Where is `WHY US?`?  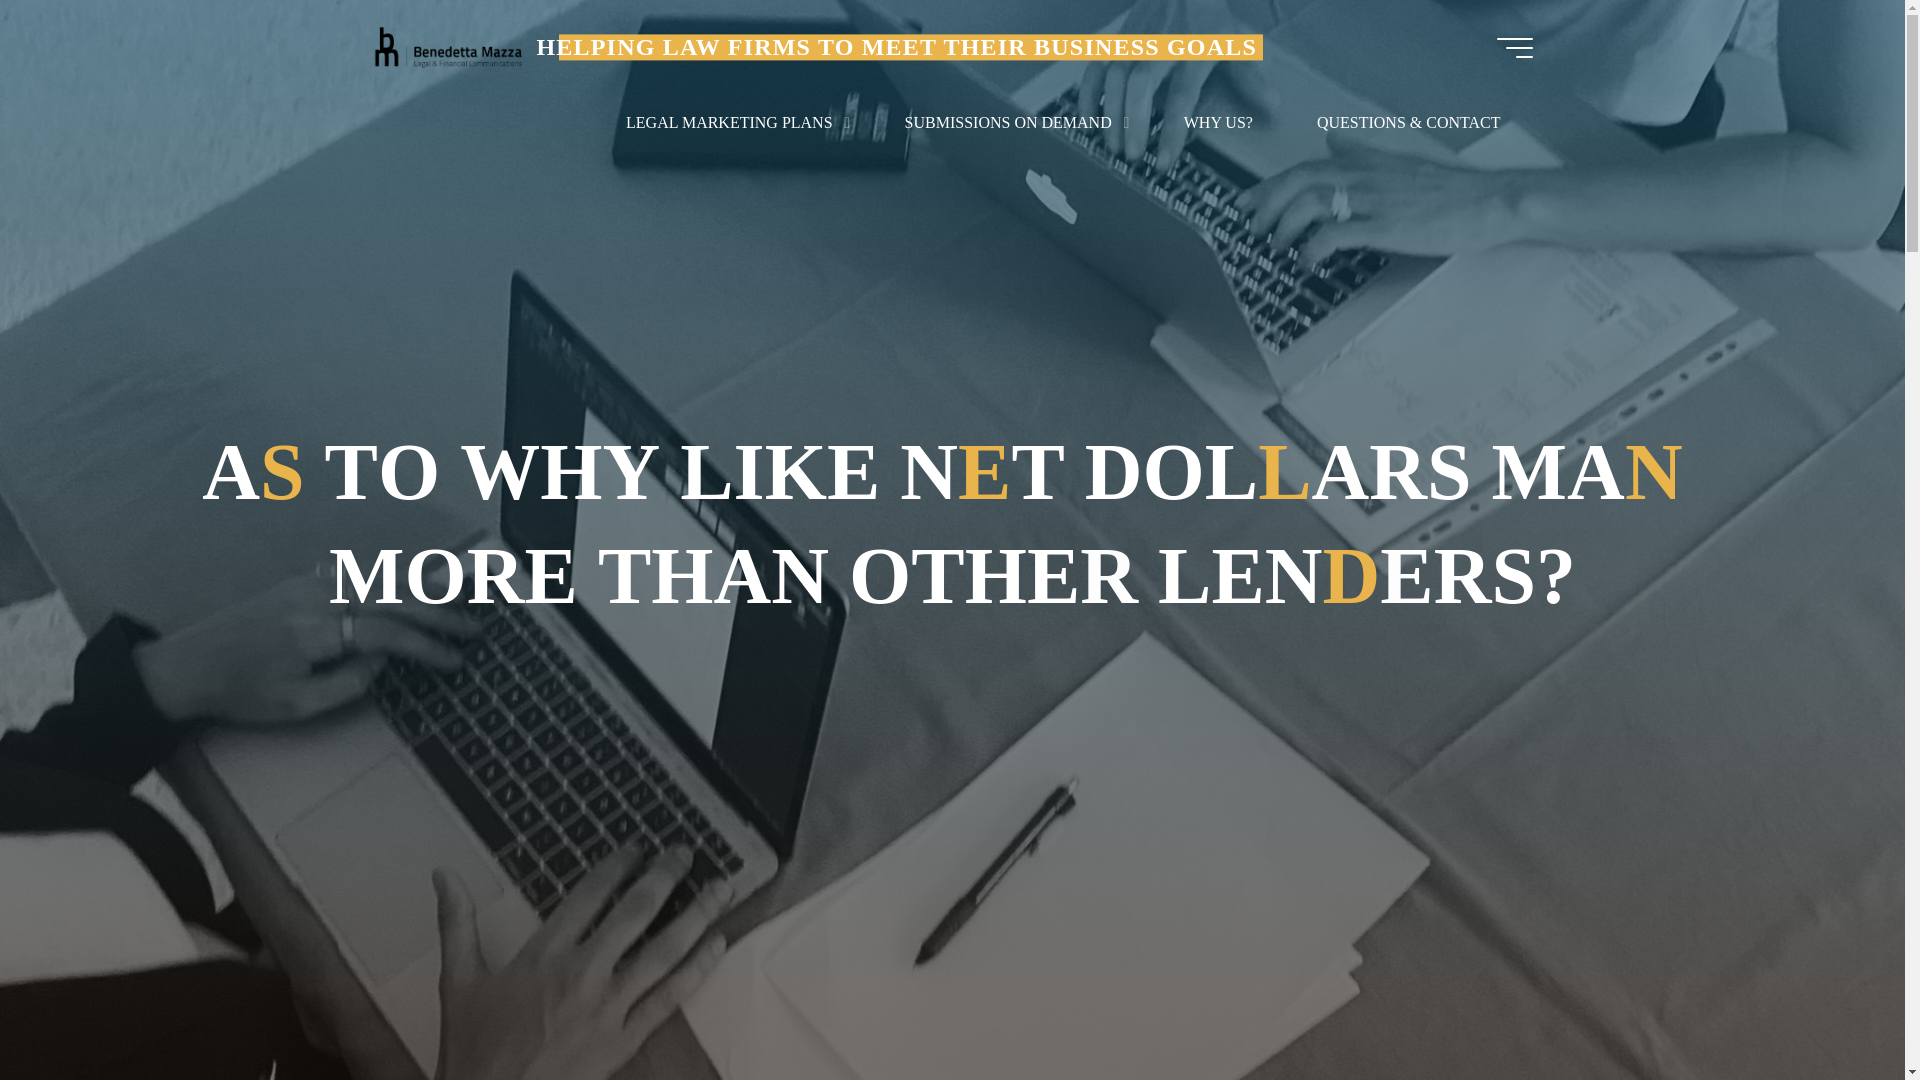
WHY US? is located at coordinates (1218, 122).